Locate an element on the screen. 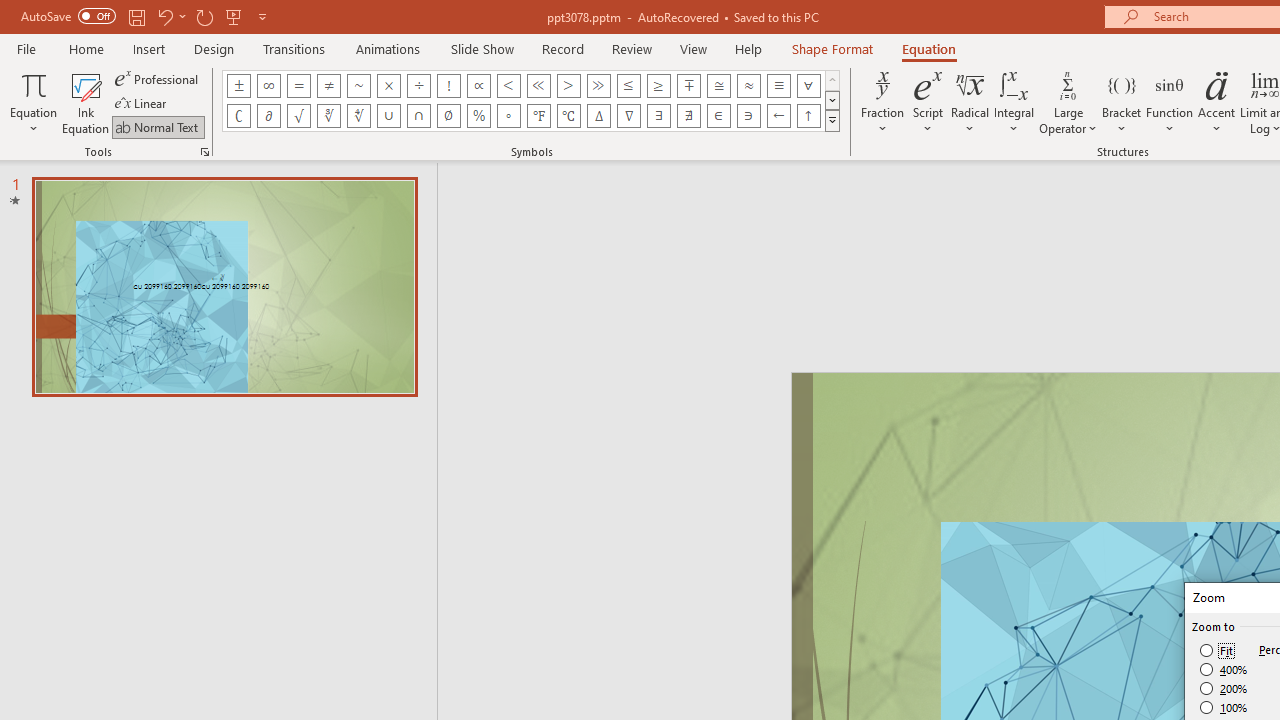  Equation is located at coordinates (928, 48).